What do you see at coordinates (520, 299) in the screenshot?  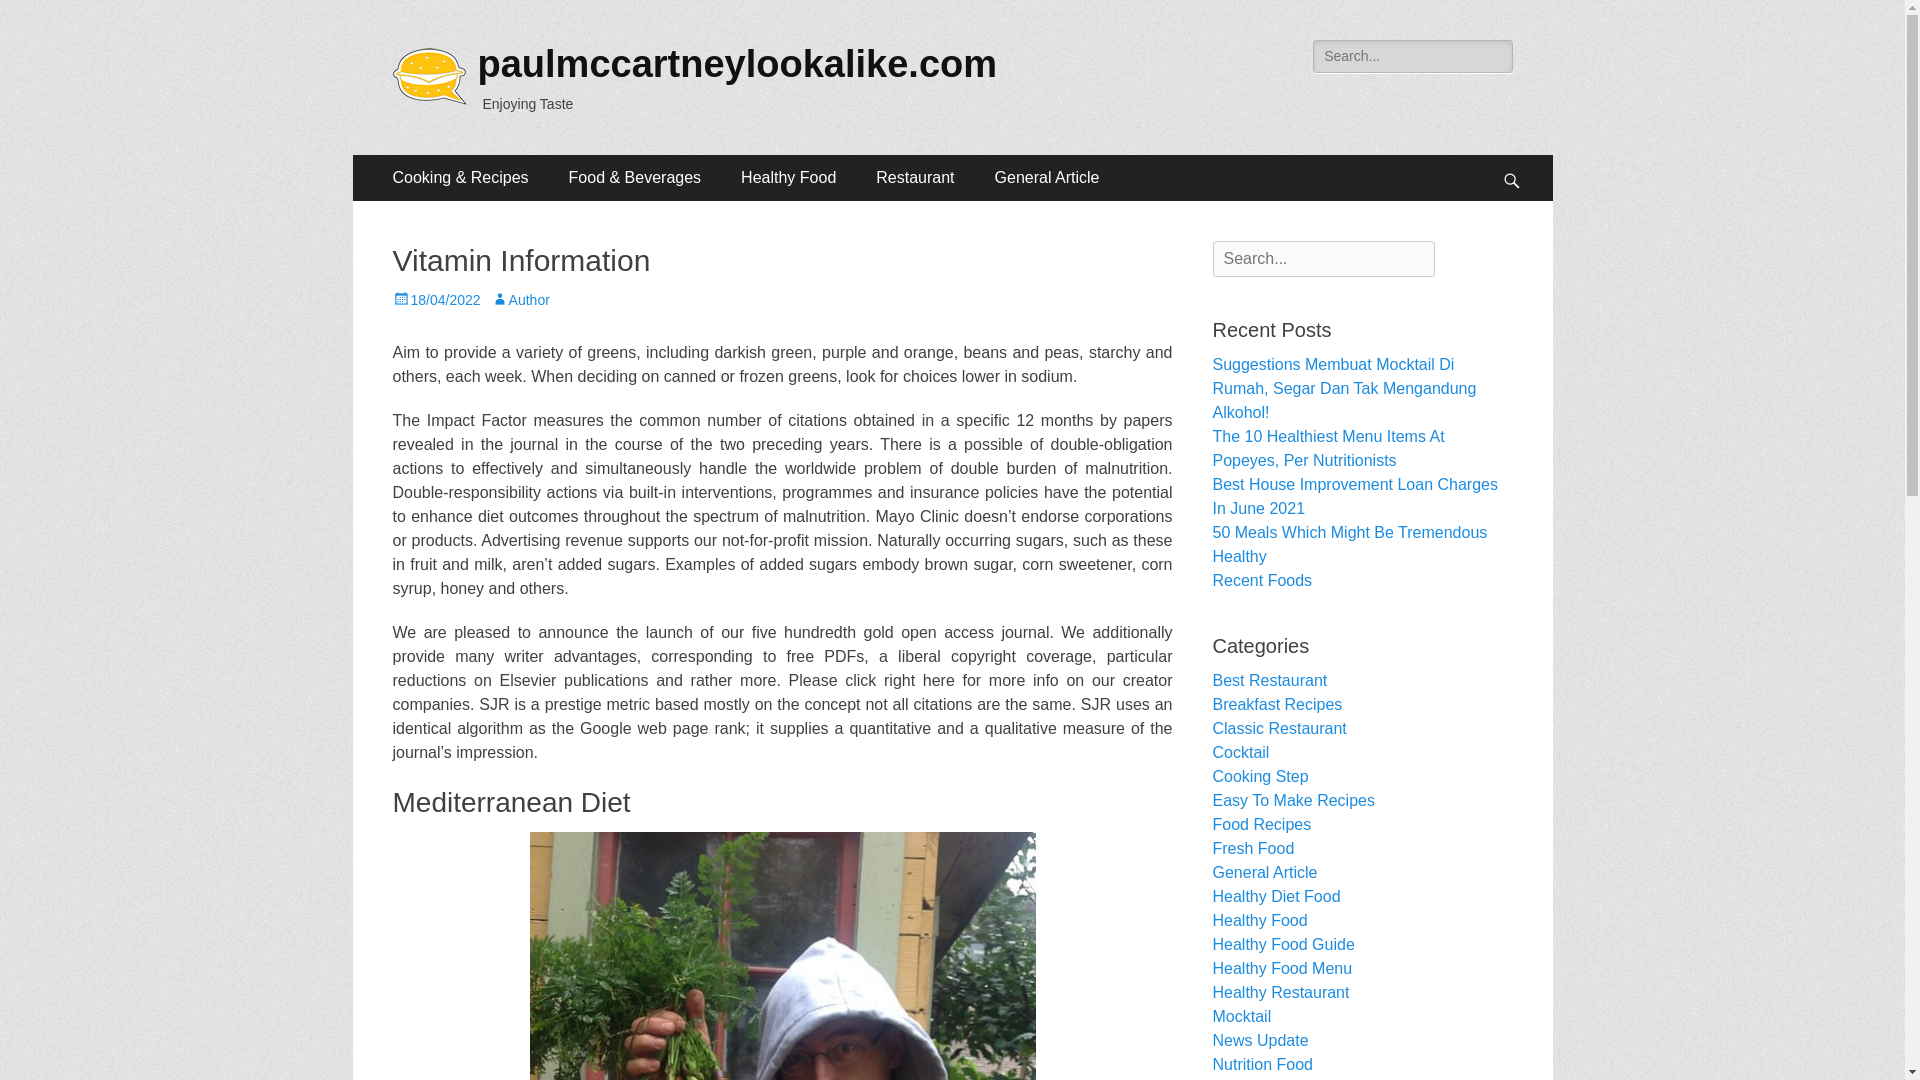 I see `Author` at bounding box center [520, 299].